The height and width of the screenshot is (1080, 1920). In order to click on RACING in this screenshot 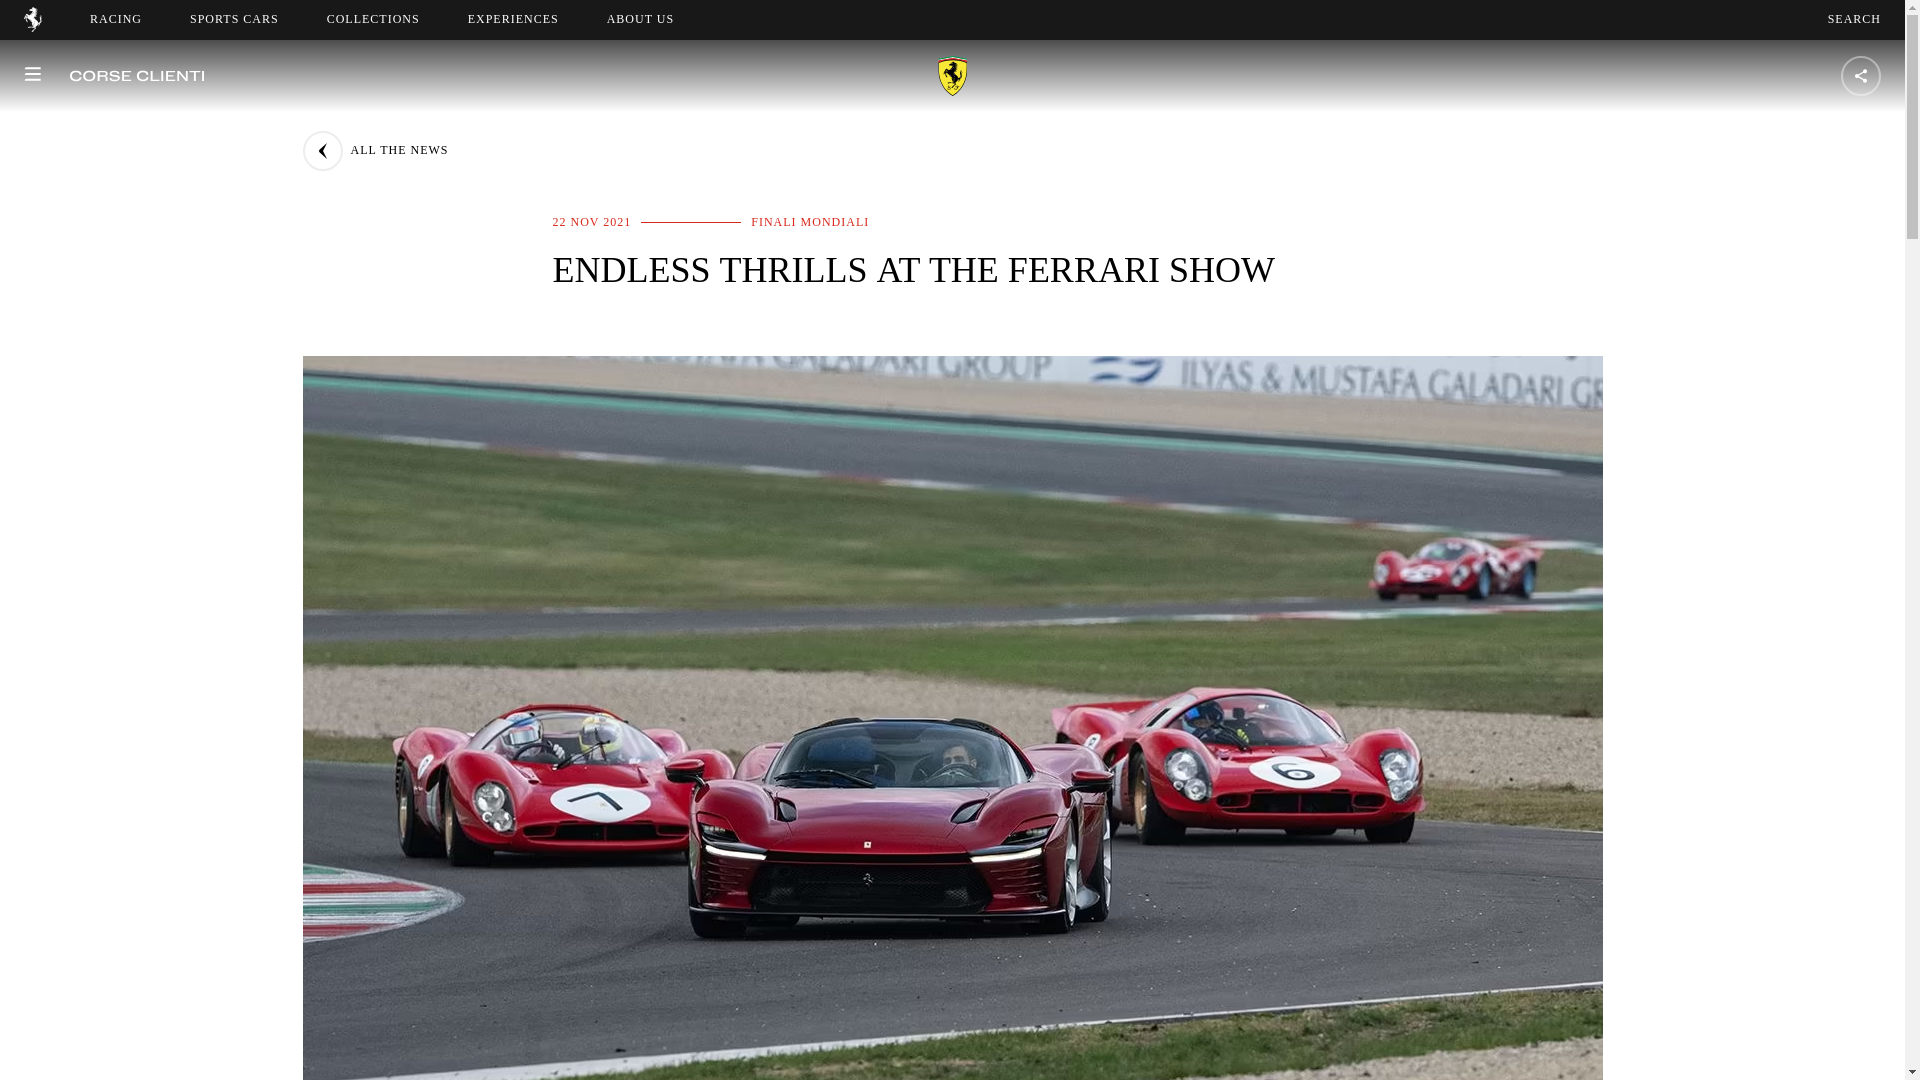, I will do `click(234, 19)`.